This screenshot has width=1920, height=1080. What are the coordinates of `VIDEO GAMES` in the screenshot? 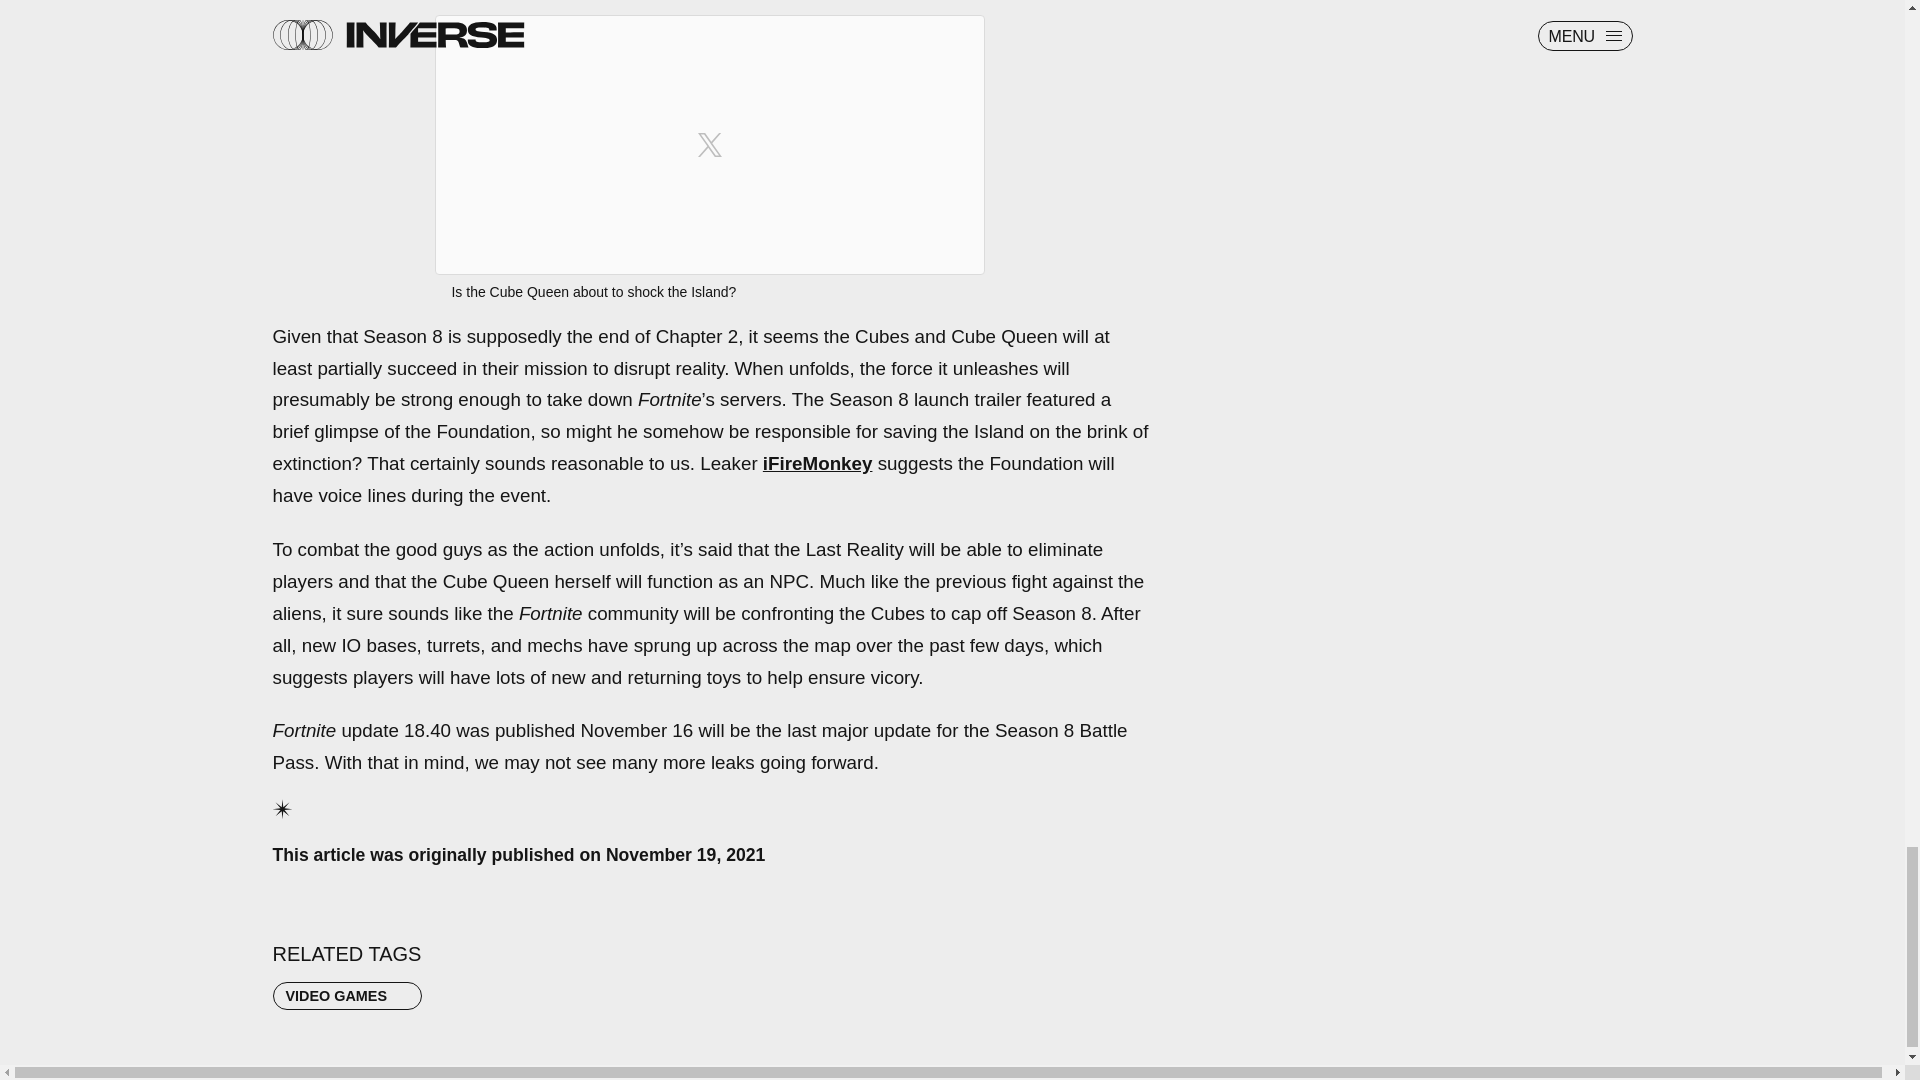 It's located at (347, 995).